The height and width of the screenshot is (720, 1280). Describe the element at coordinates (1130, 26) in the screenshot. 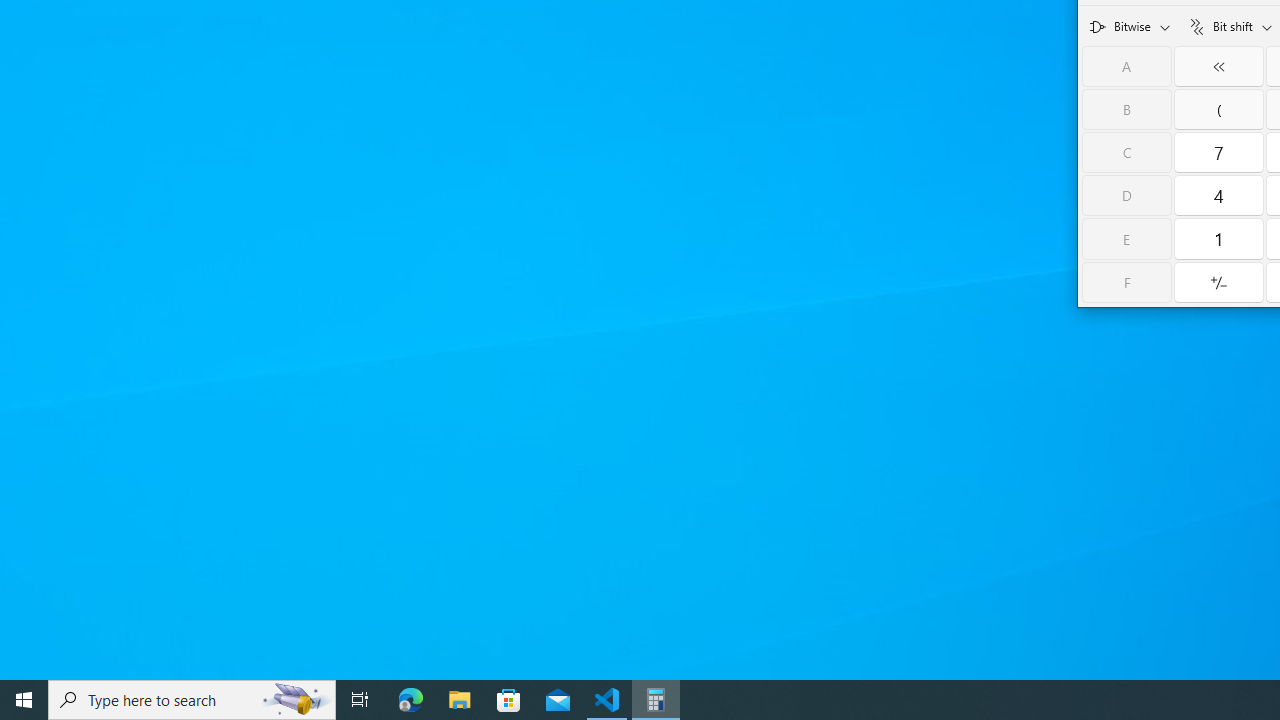

I see `Bitwise` at that location.